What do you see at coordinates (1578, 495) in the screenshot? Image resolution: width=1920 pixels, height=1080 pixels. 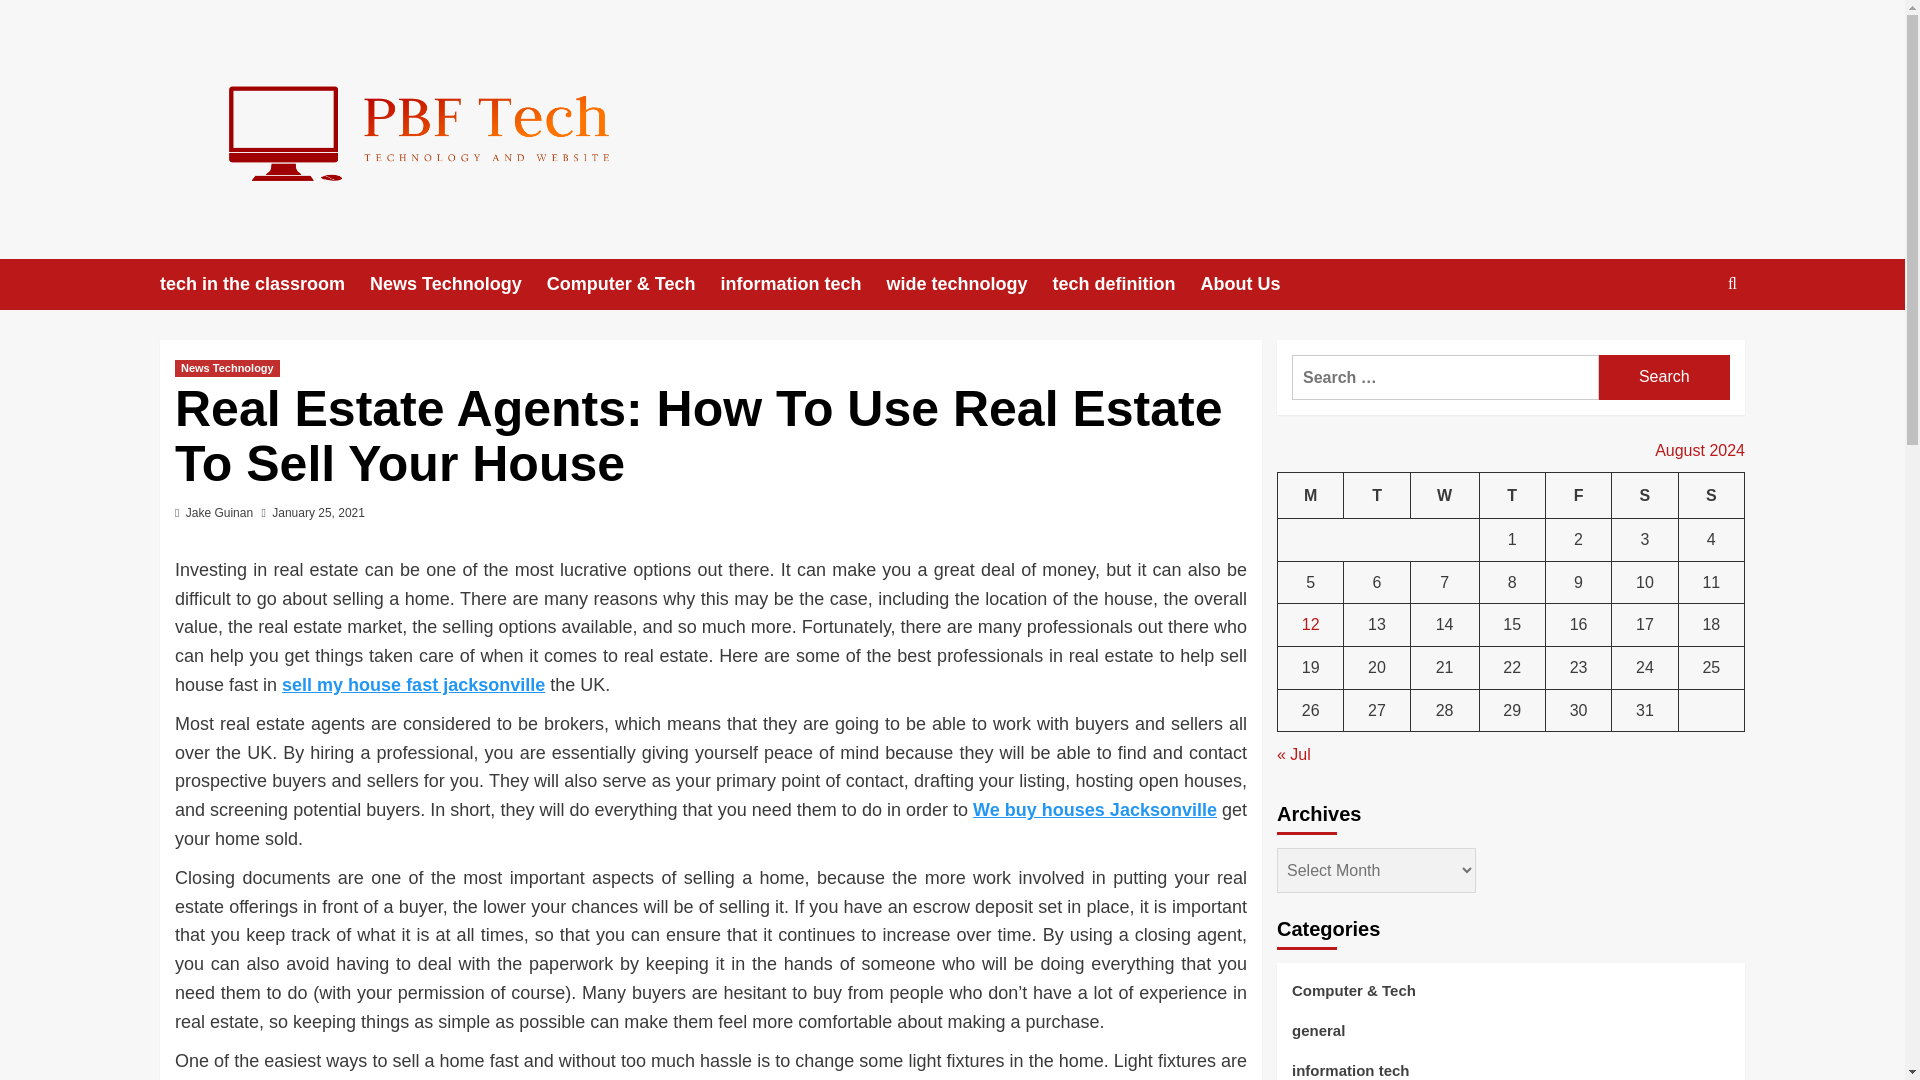 I see `Friday` at bounding box center [1578, 495].